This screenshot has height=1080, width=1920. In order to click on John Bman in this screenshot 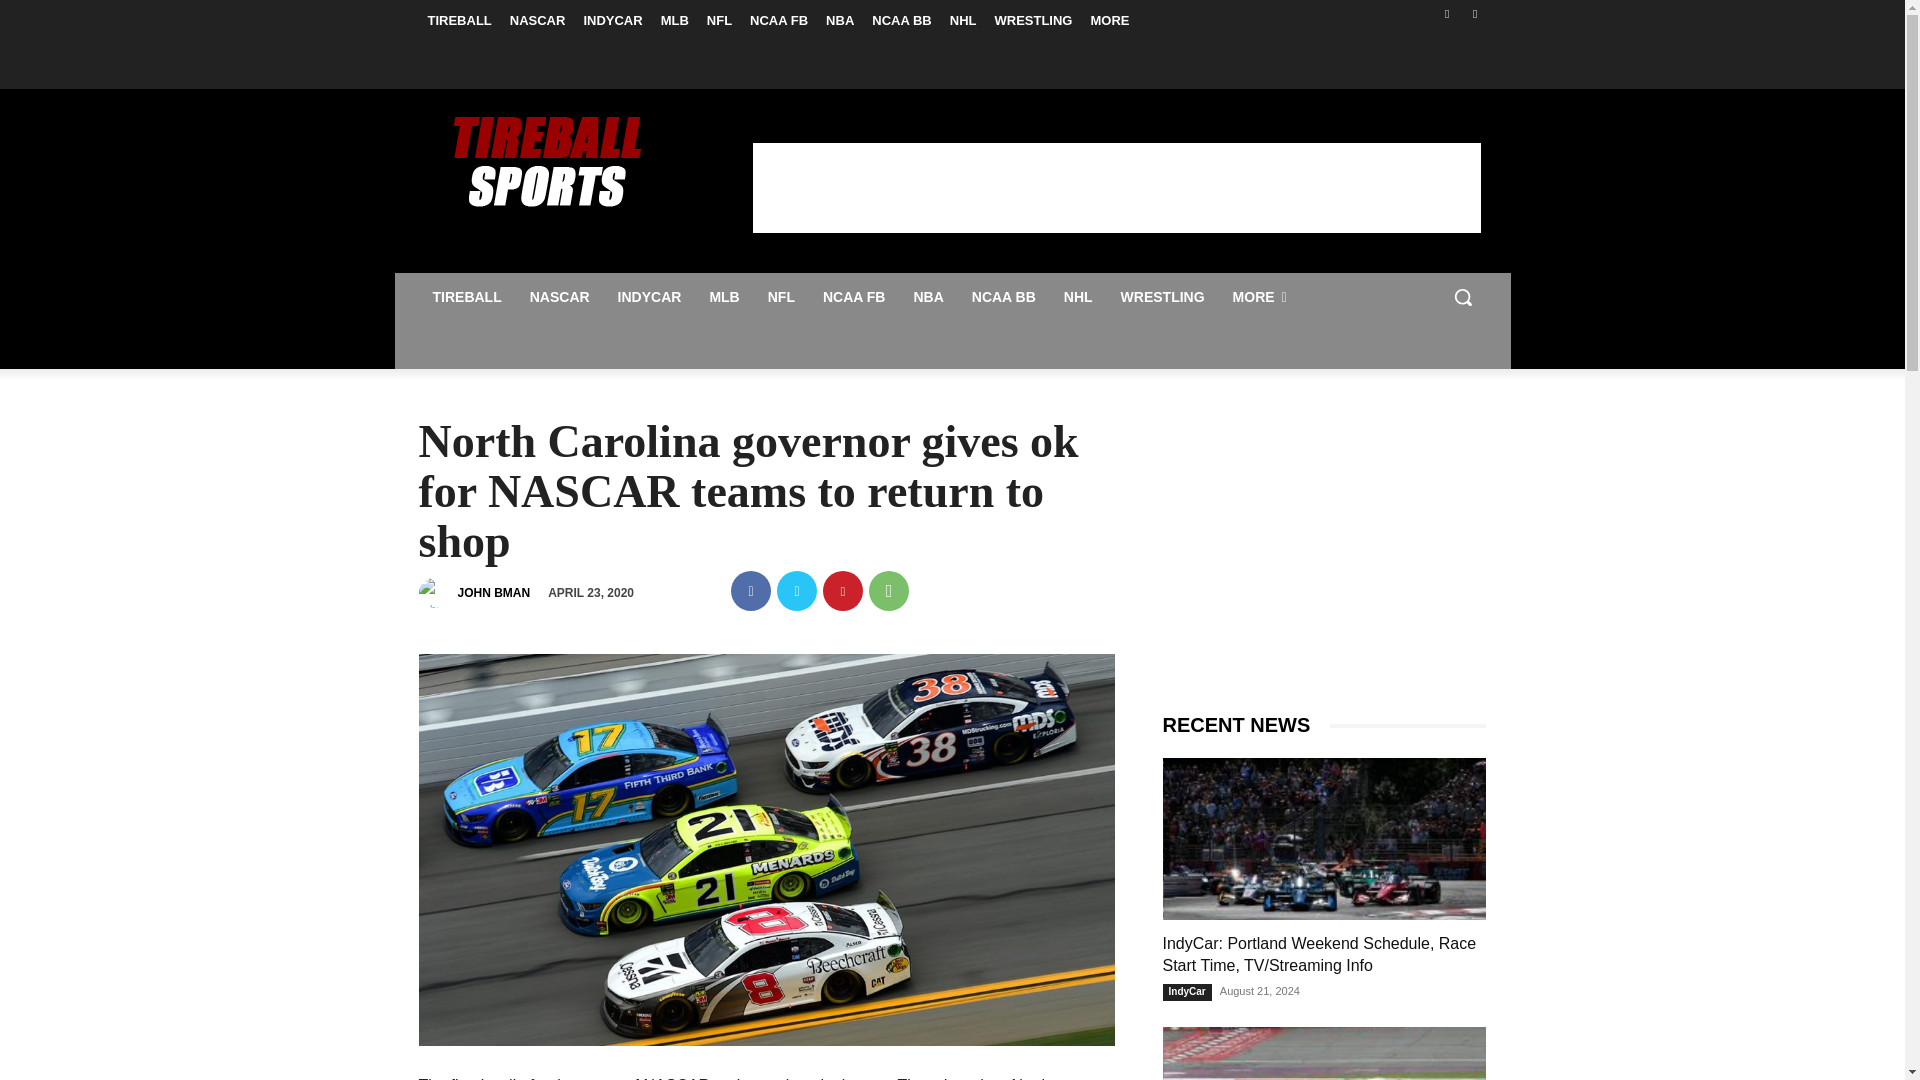, I will do `click(436, 592)`.